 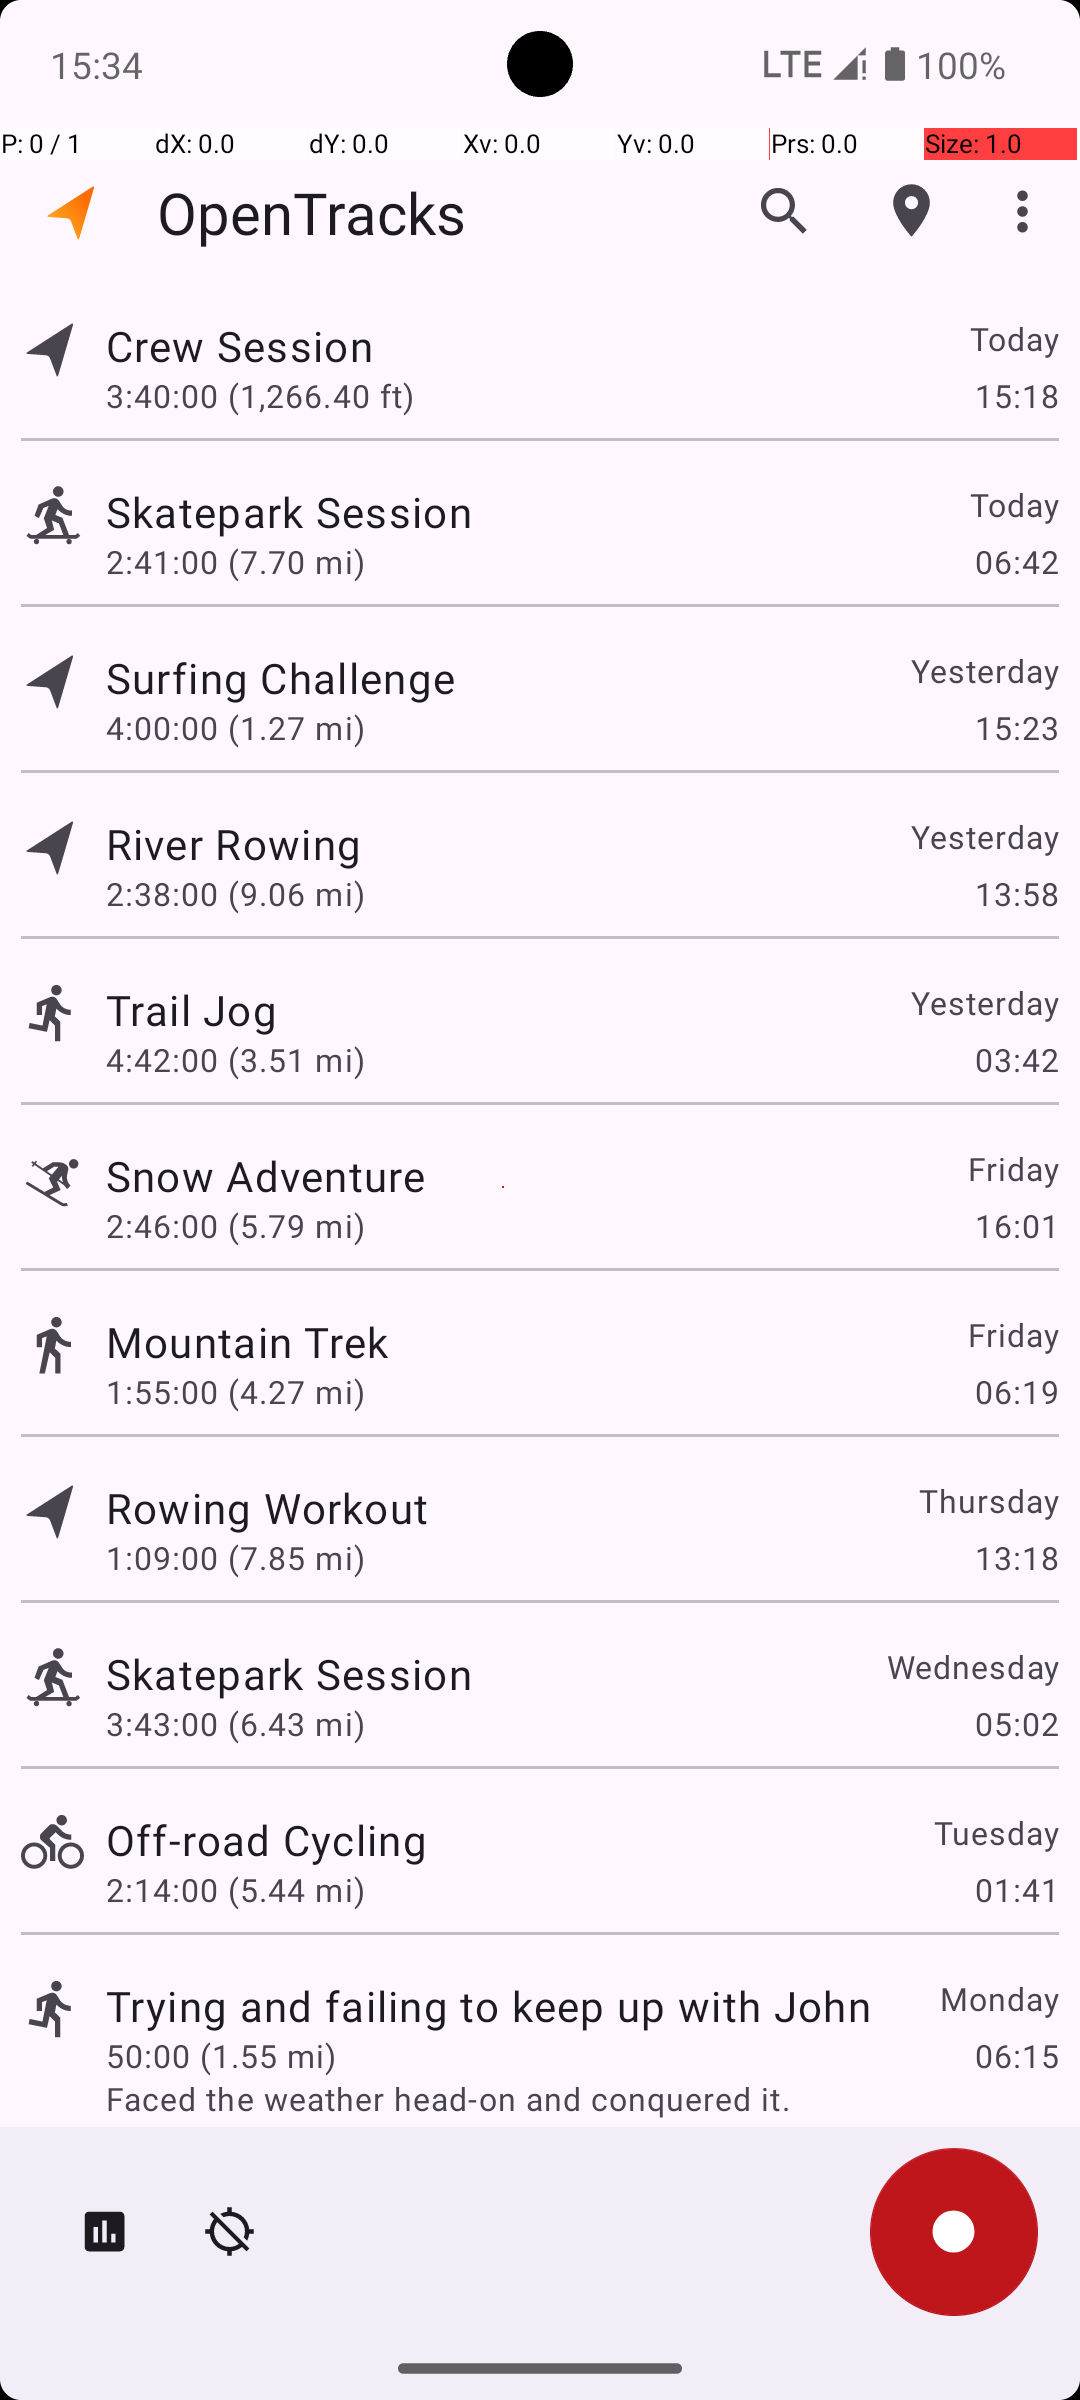 I want to click on Trail Jog, so click(x=192, y=1010).